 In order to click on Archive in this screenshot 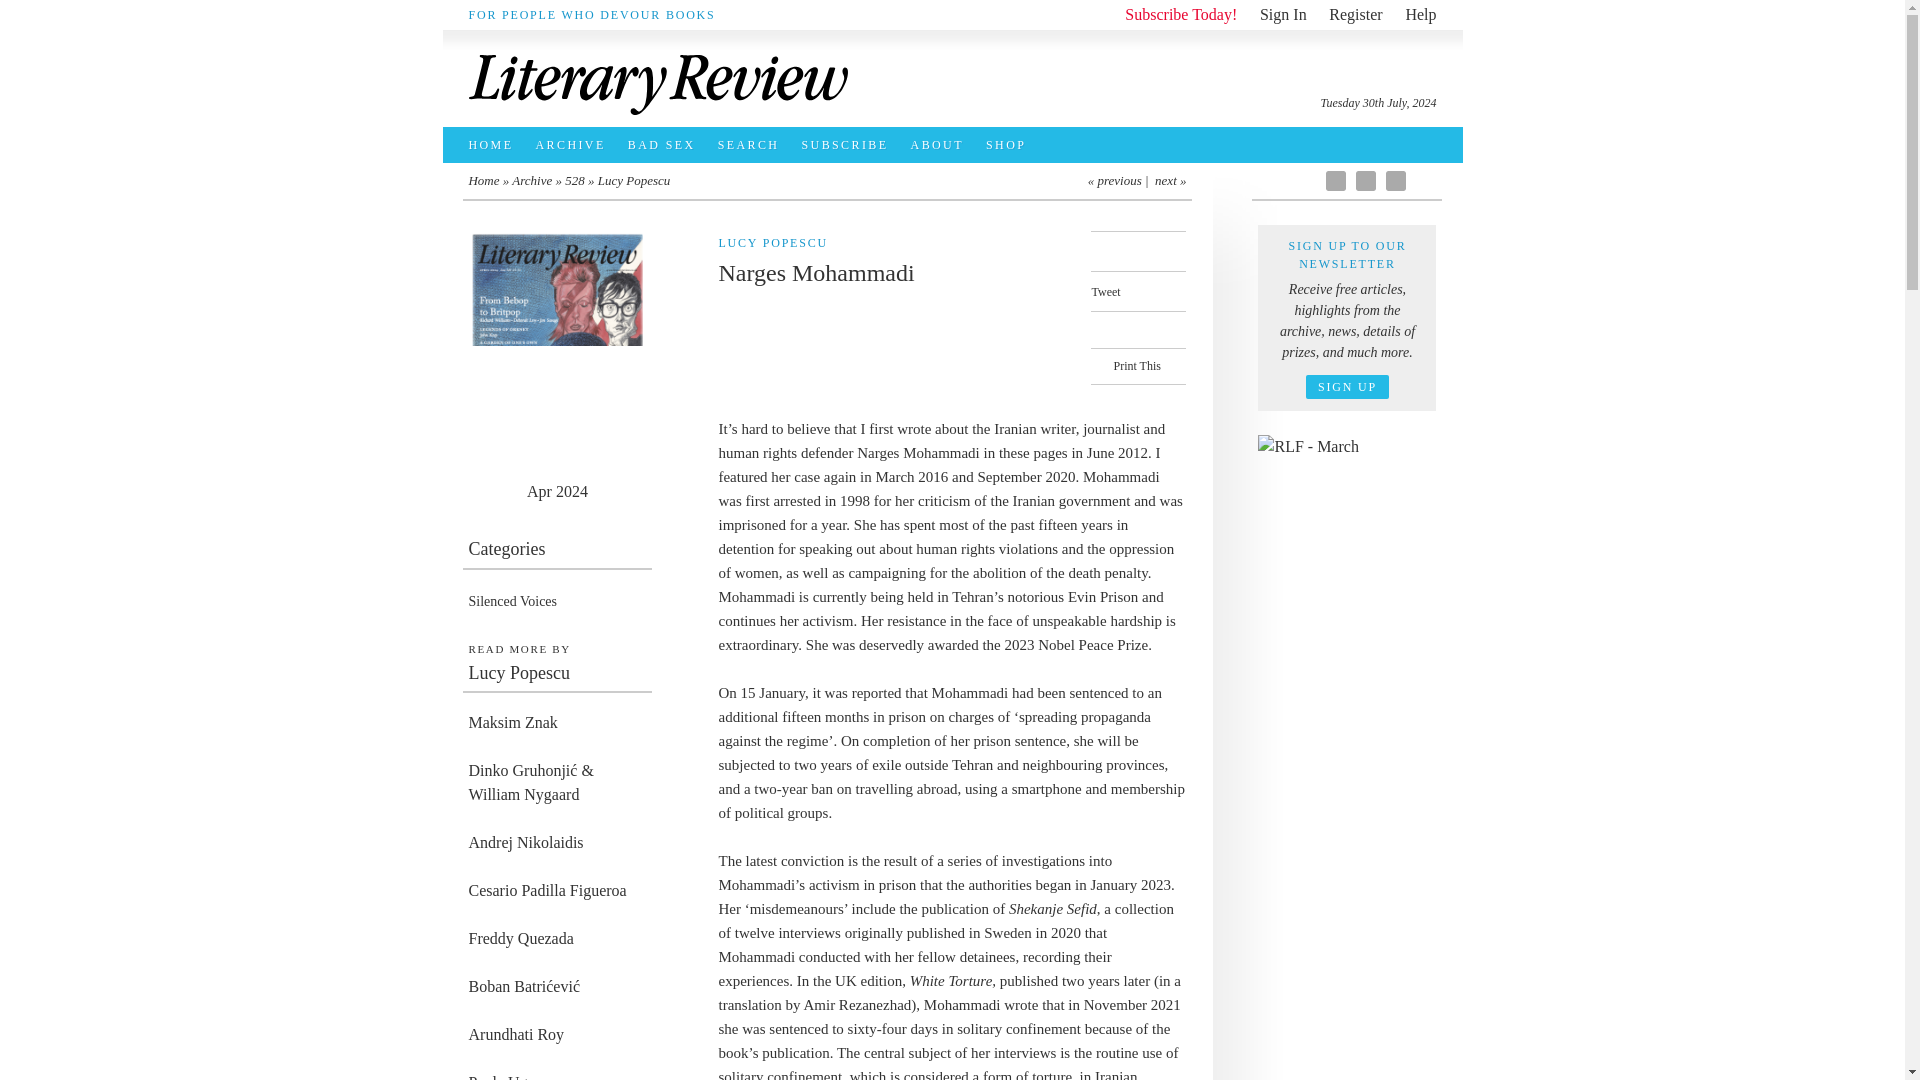, I will do `click(532, 180)`.